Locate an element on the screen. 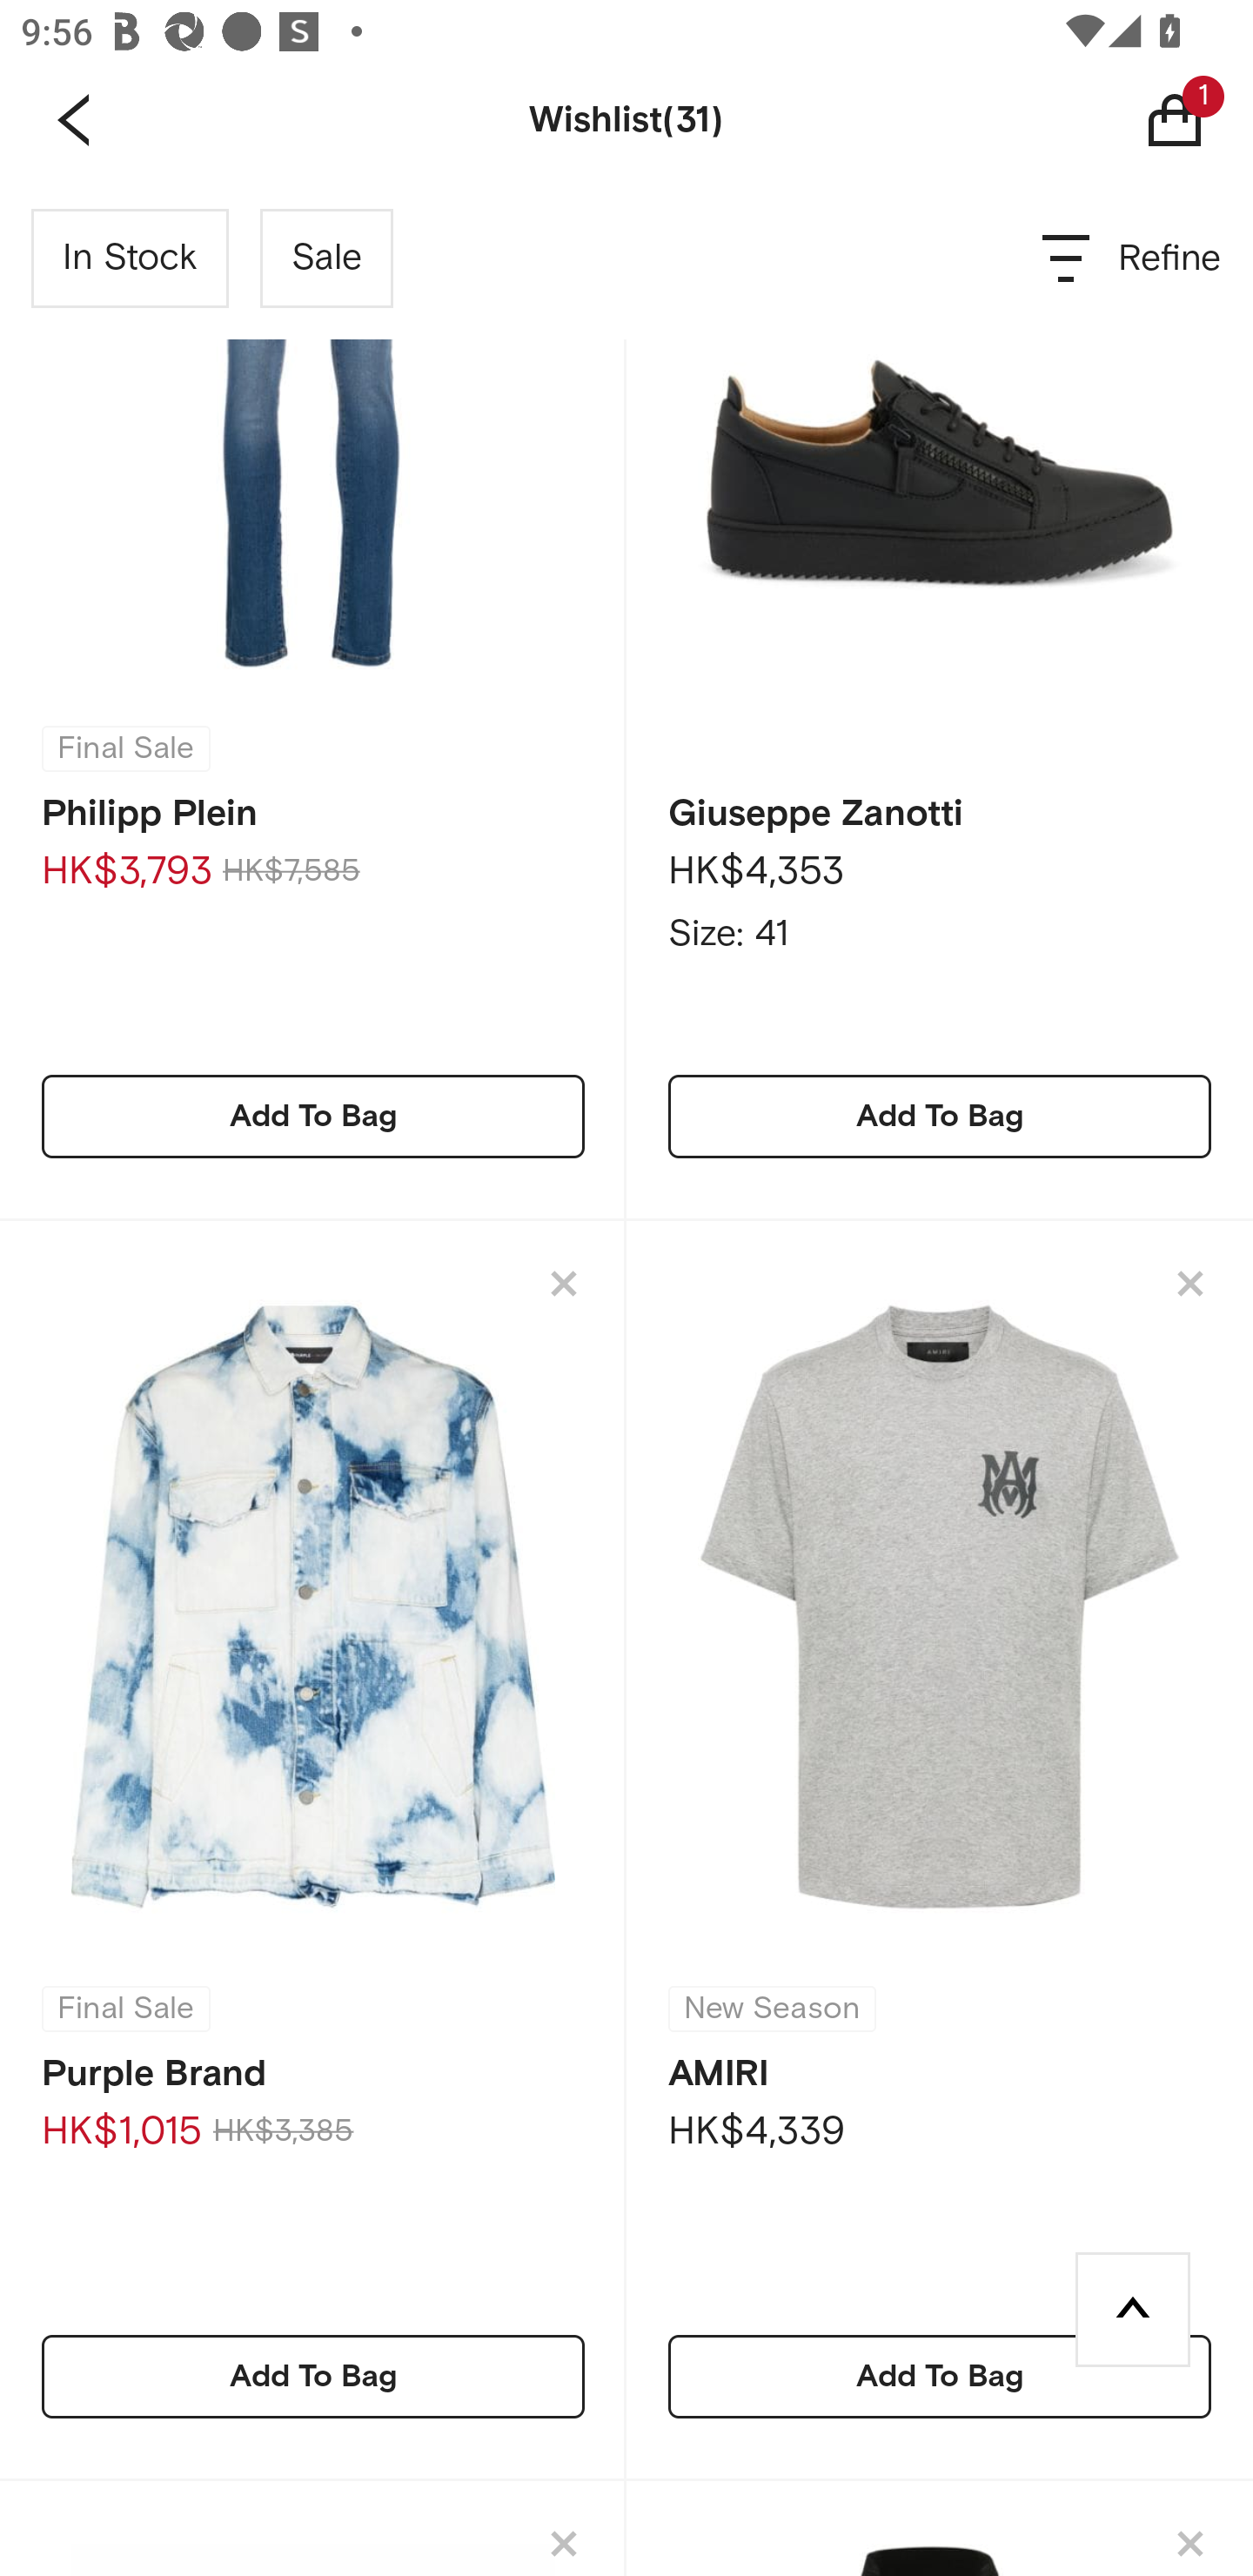 This screenshot has height=2576, width=1253. Add To Bag is located at coordinates (940, 1116).